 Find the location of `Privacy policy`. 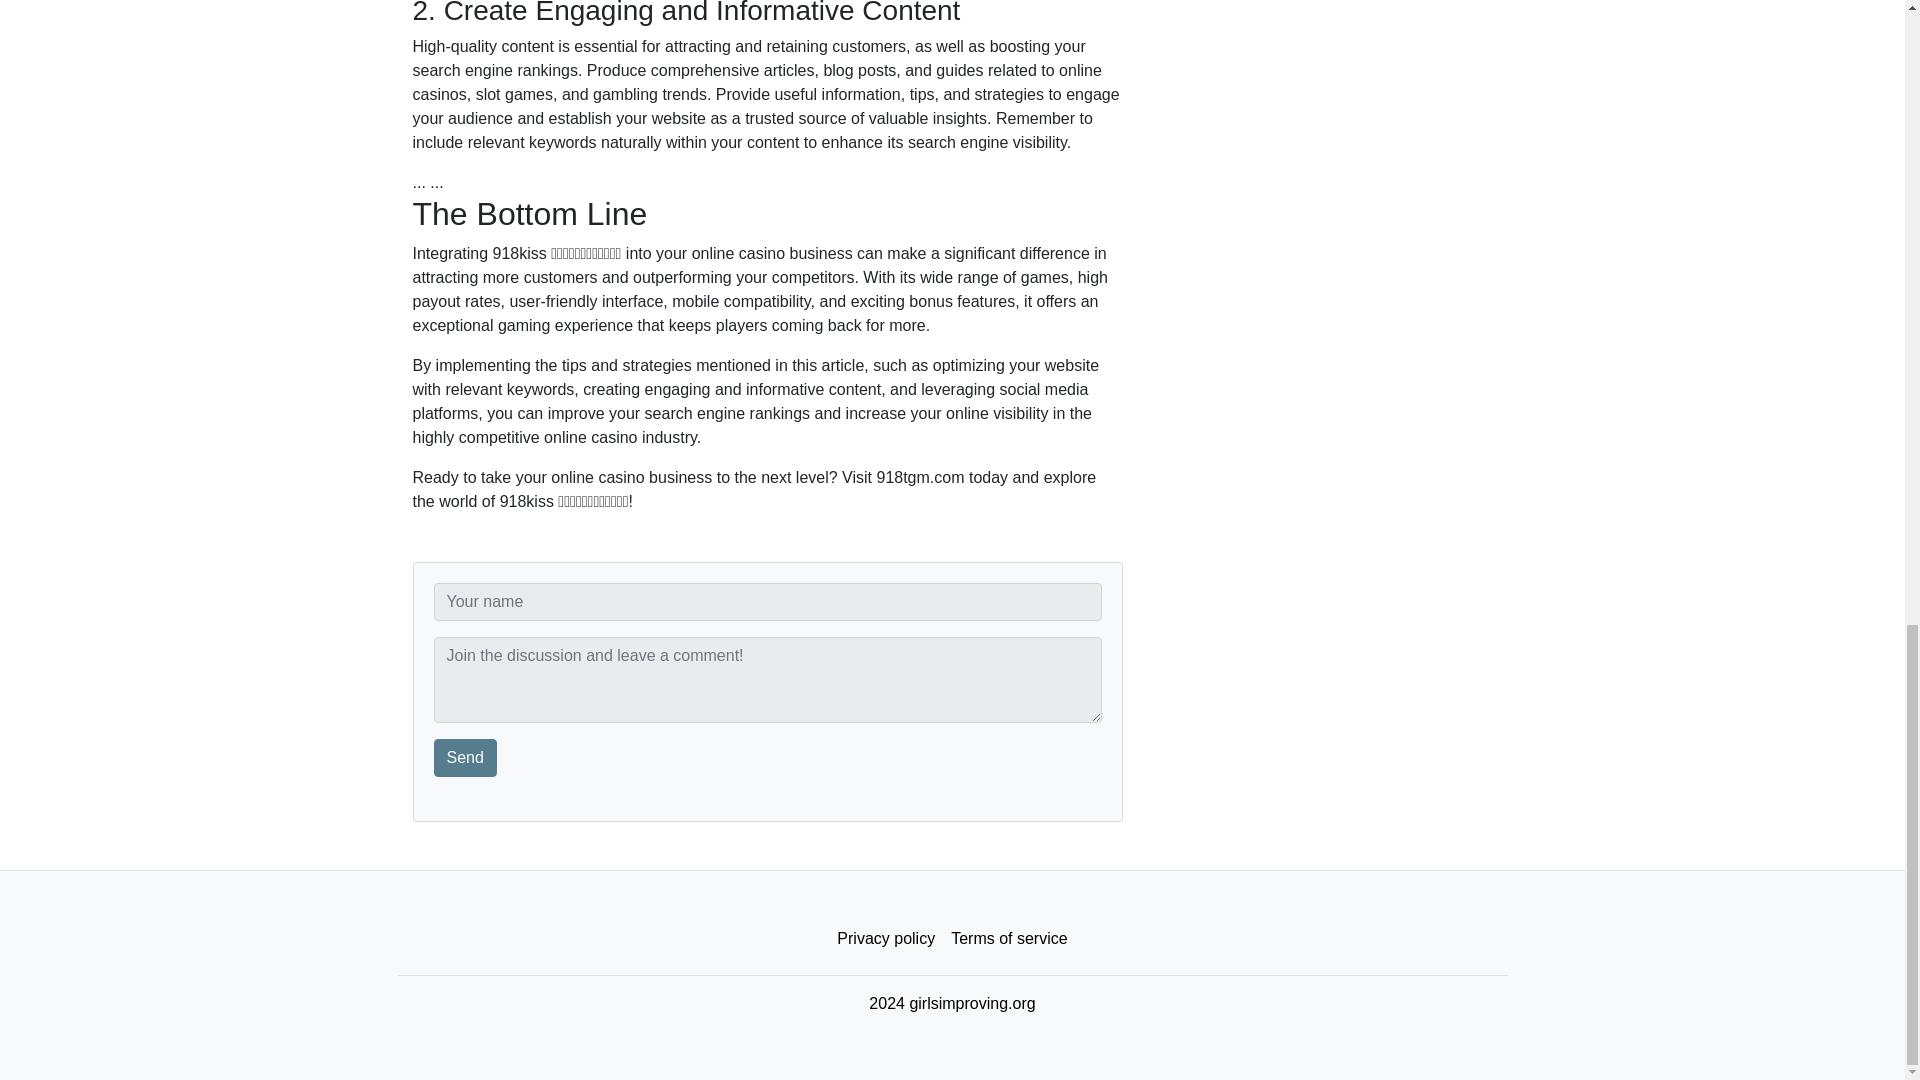

Privacy policy is located at coordinates (886, 939).